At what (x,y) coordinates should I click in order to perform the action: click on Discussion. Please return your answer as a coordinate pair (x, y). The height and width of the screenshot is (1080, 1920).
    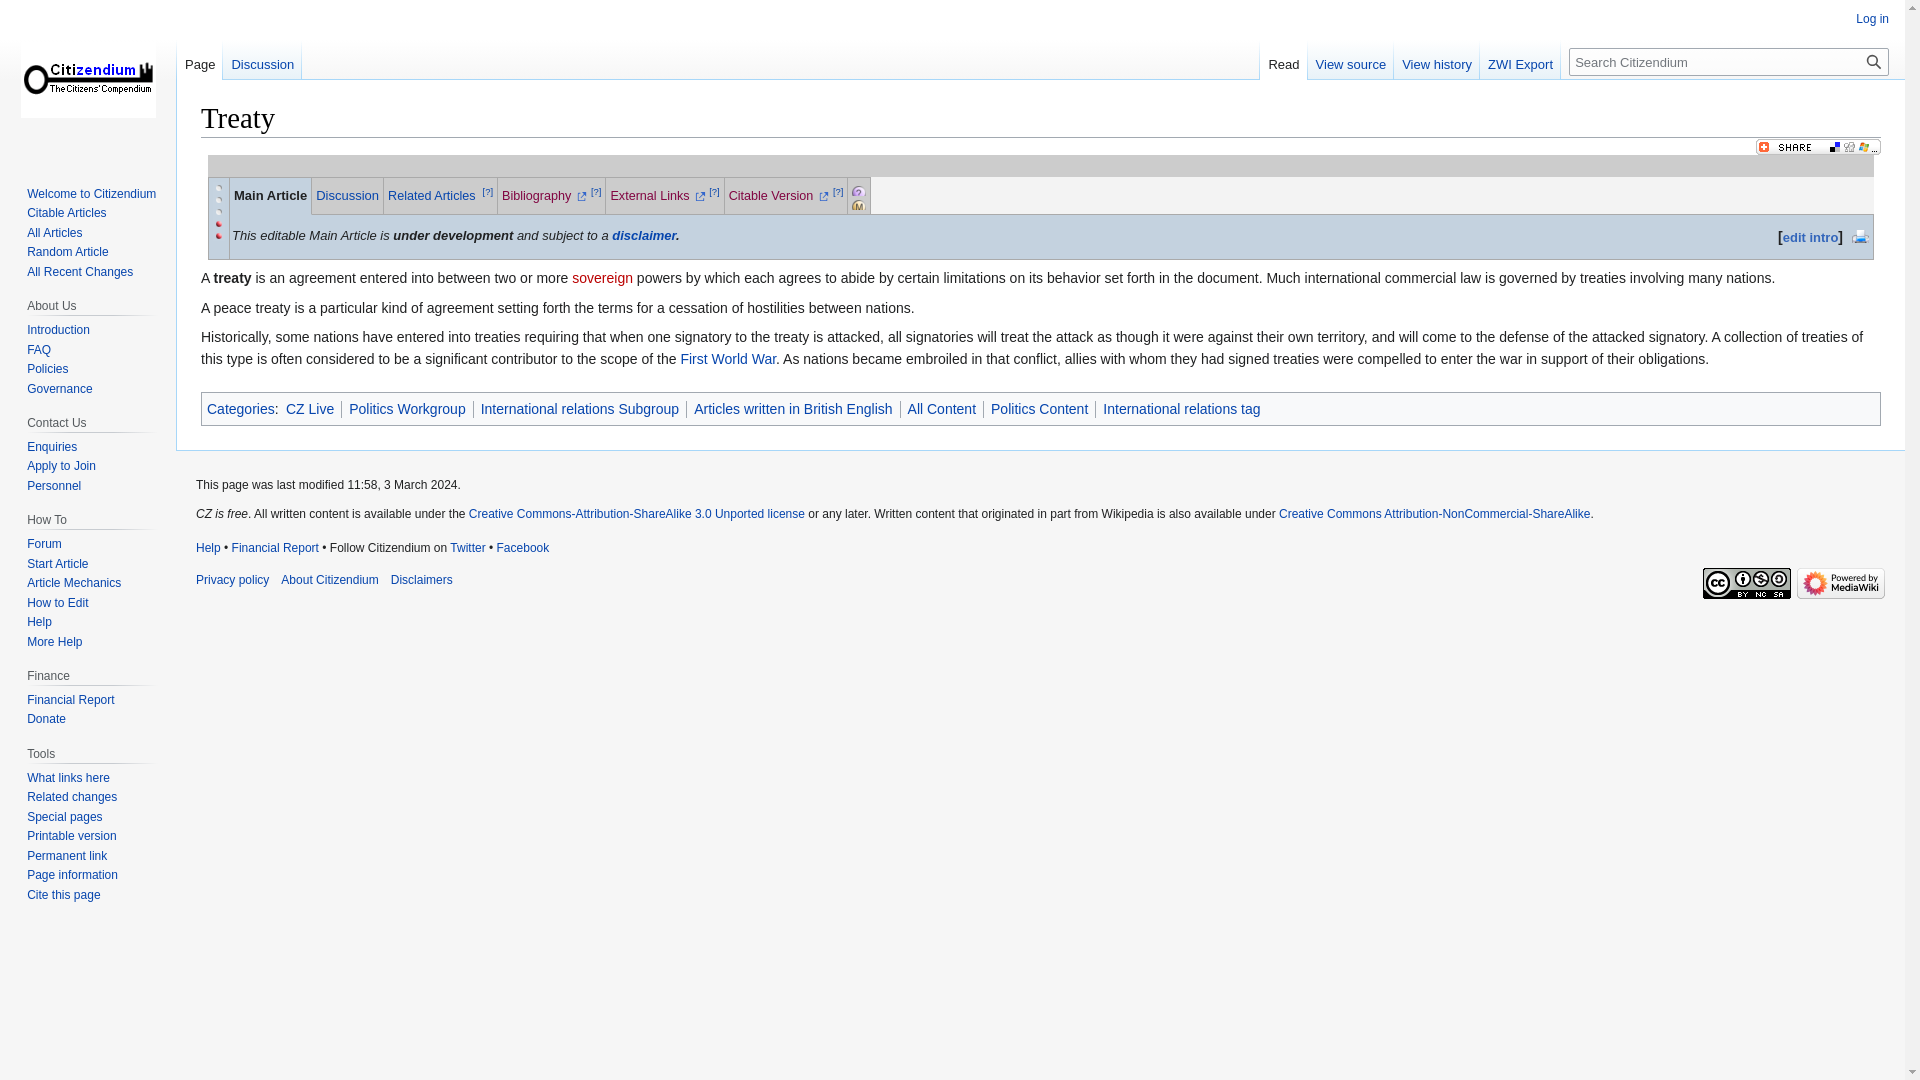
    Looking at the image, I should click on (262, 59).